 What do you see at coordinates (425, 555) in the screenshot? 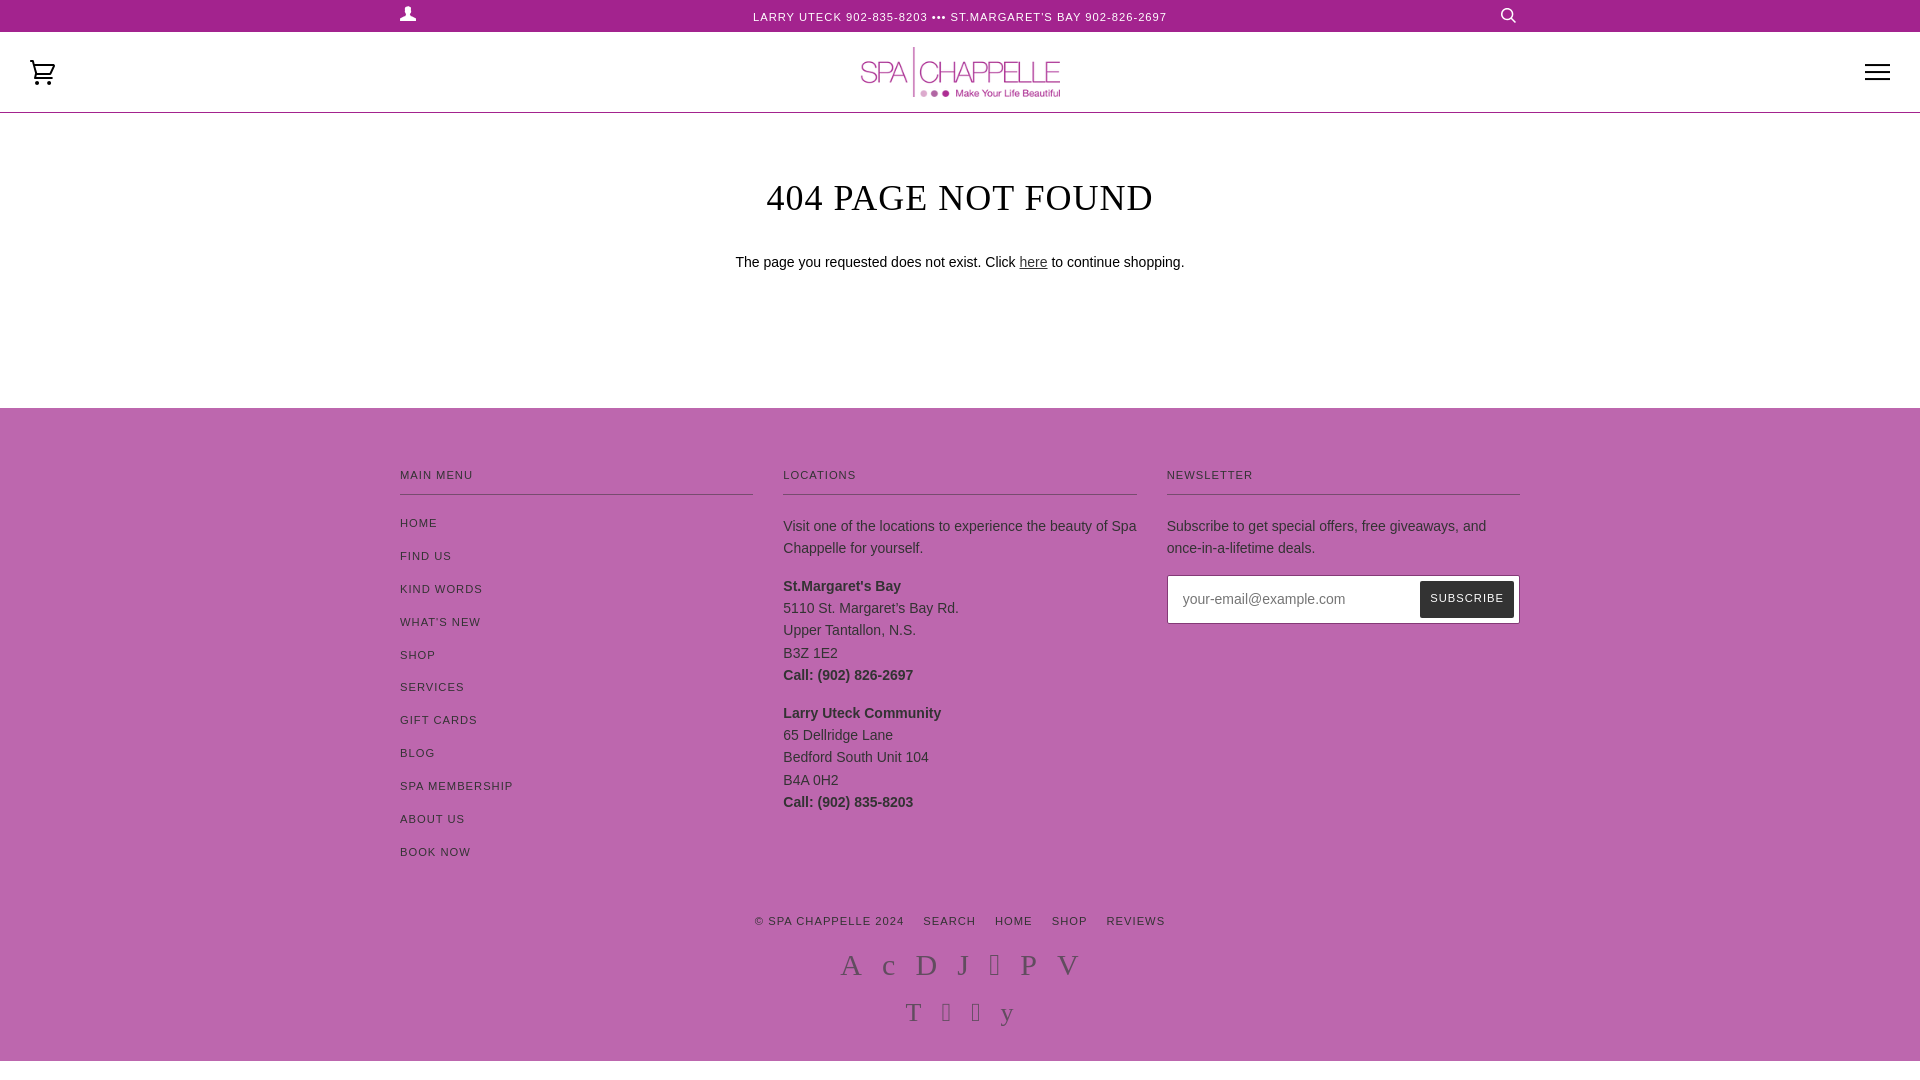
I see `FIND US` at bounding box center [425, 555].